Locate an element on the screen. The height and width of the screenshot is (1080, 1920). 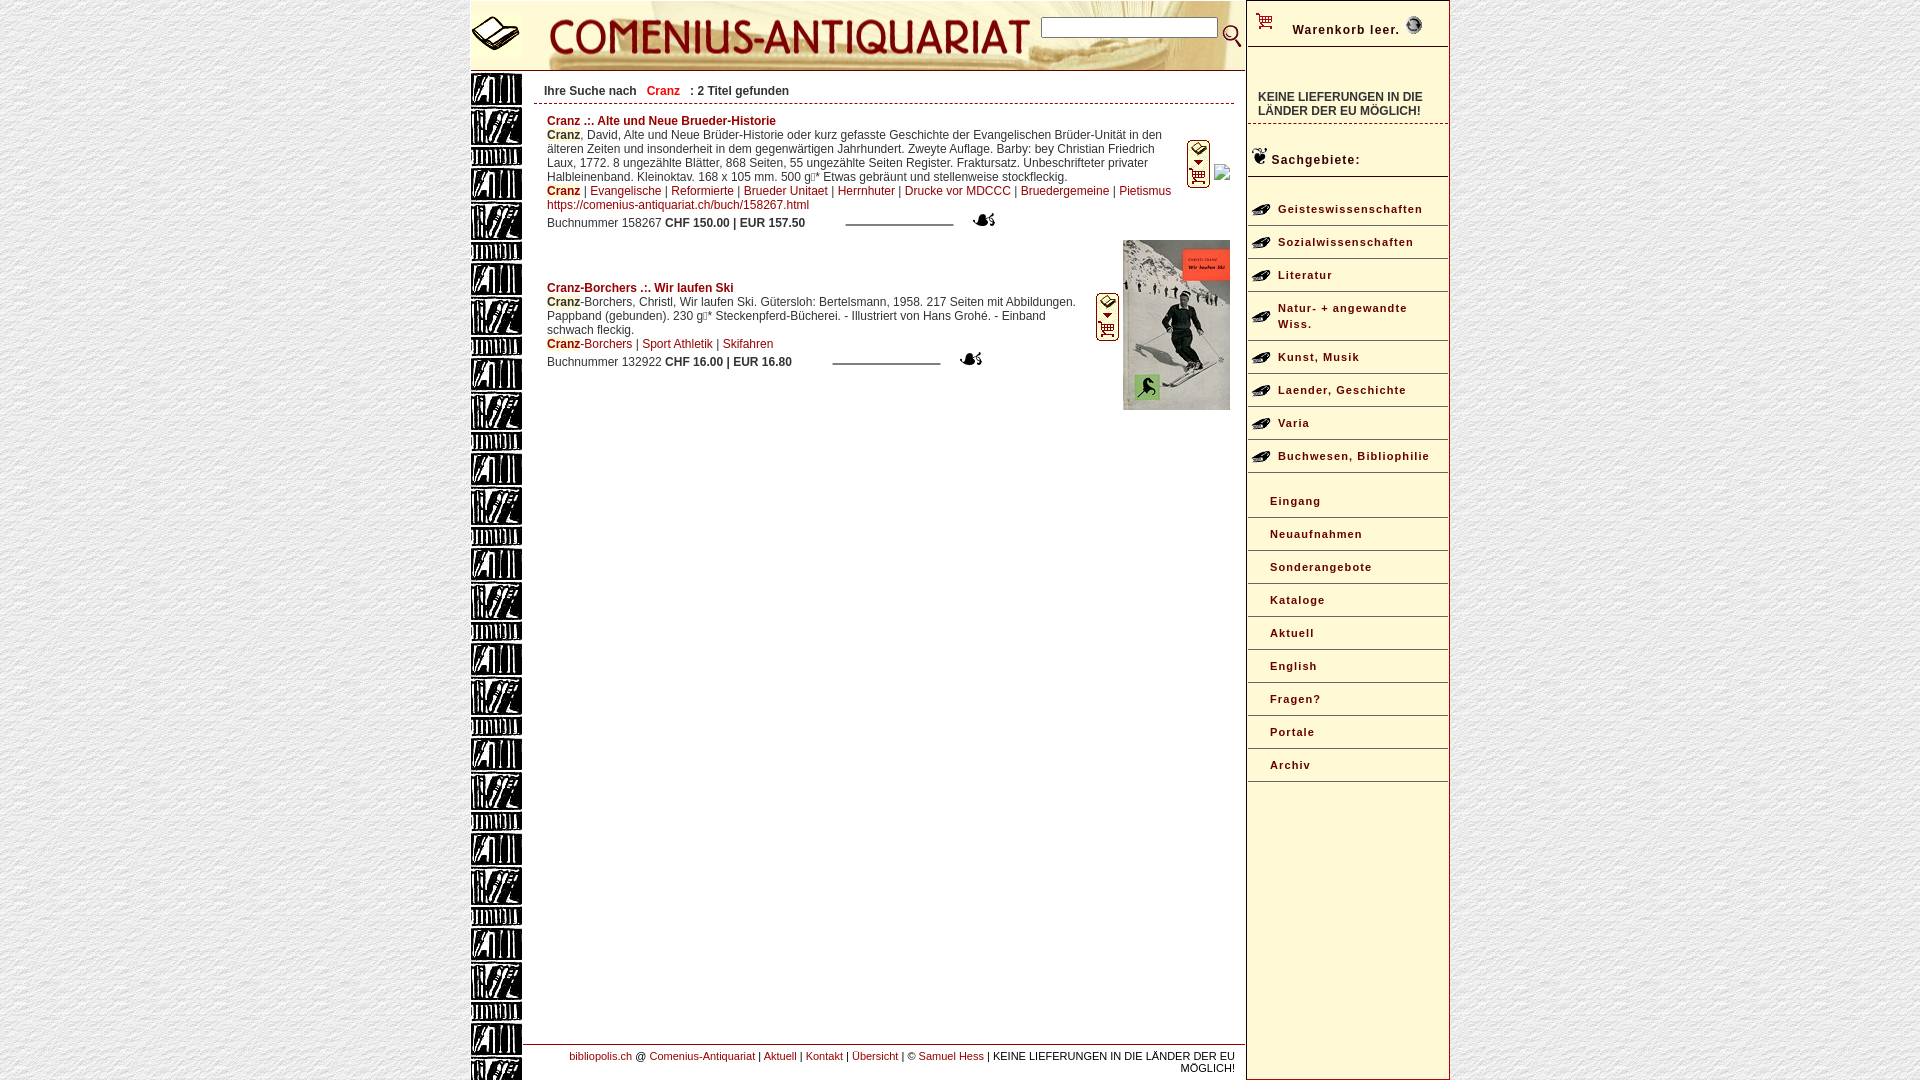
Kunst, Musik is located at coordinates (1348, 357).